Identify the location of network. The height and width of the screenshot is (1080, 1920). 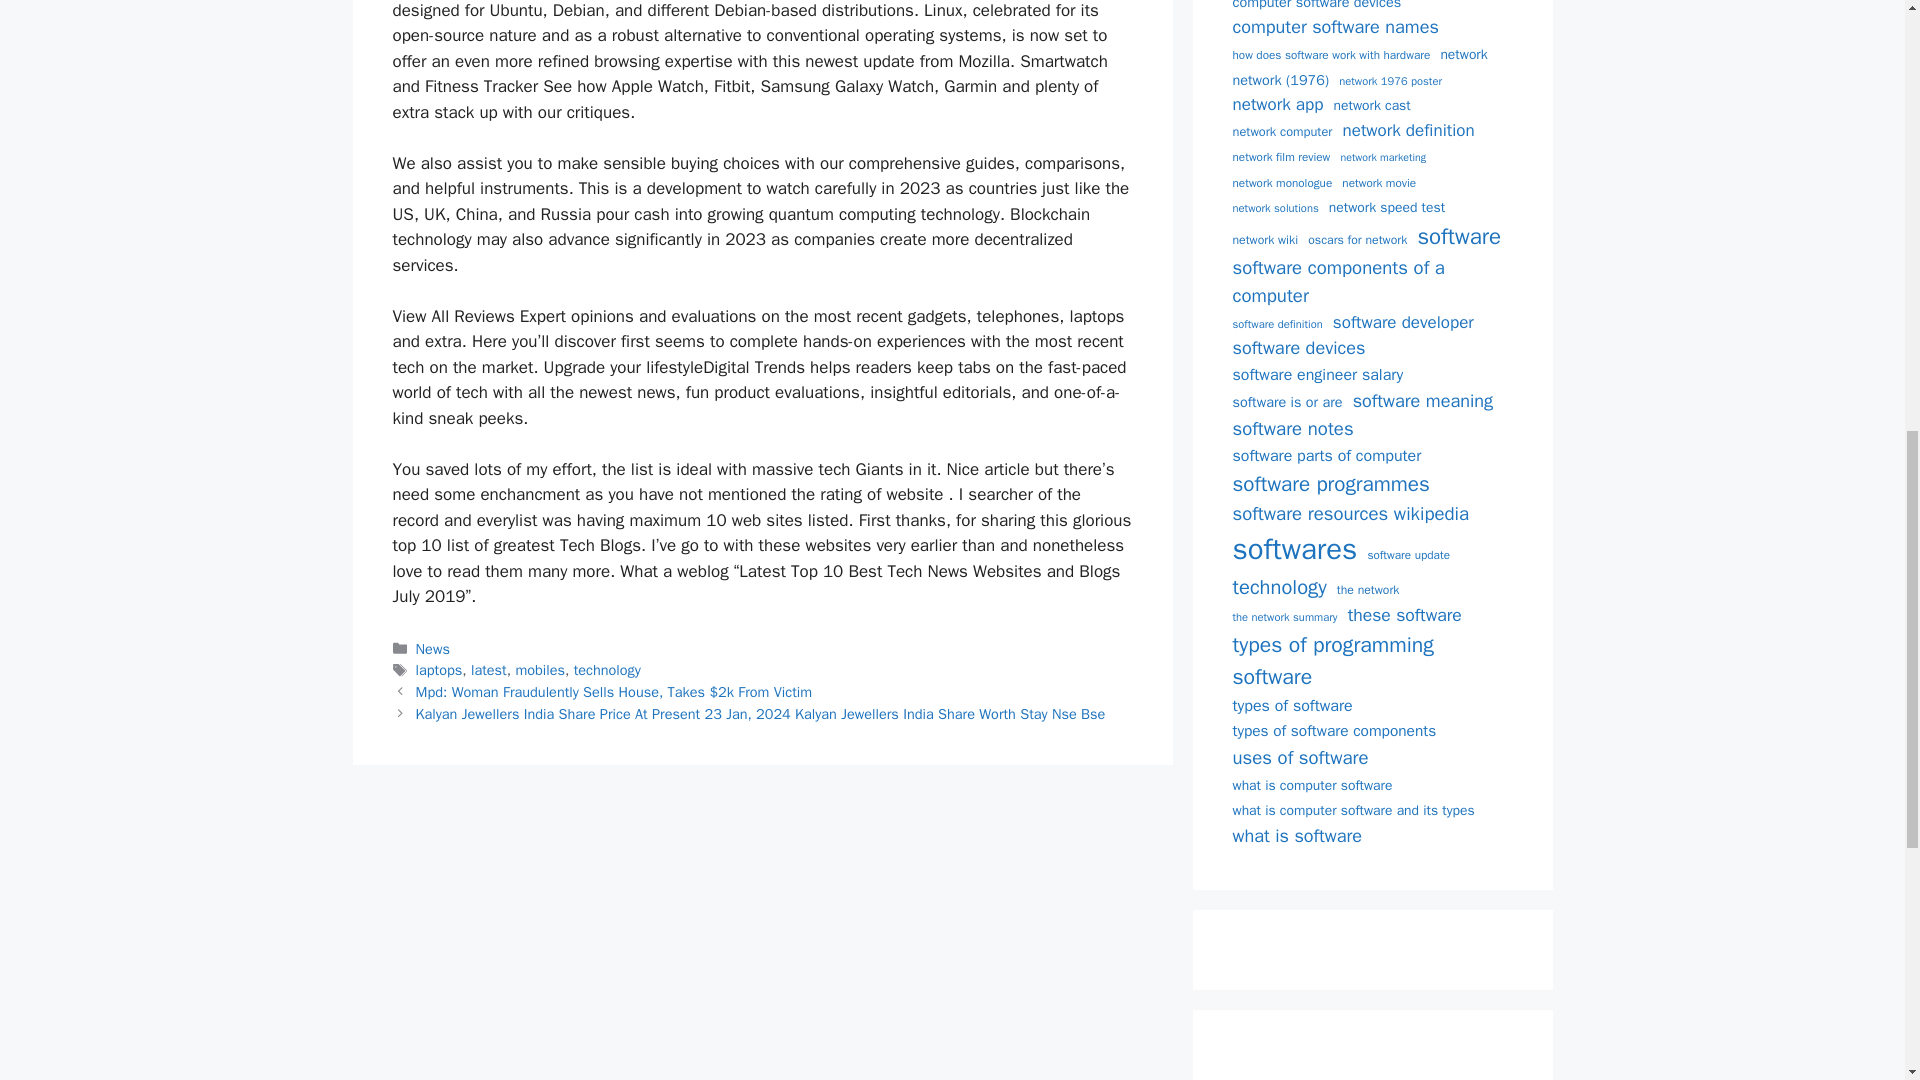
(1463, 55).